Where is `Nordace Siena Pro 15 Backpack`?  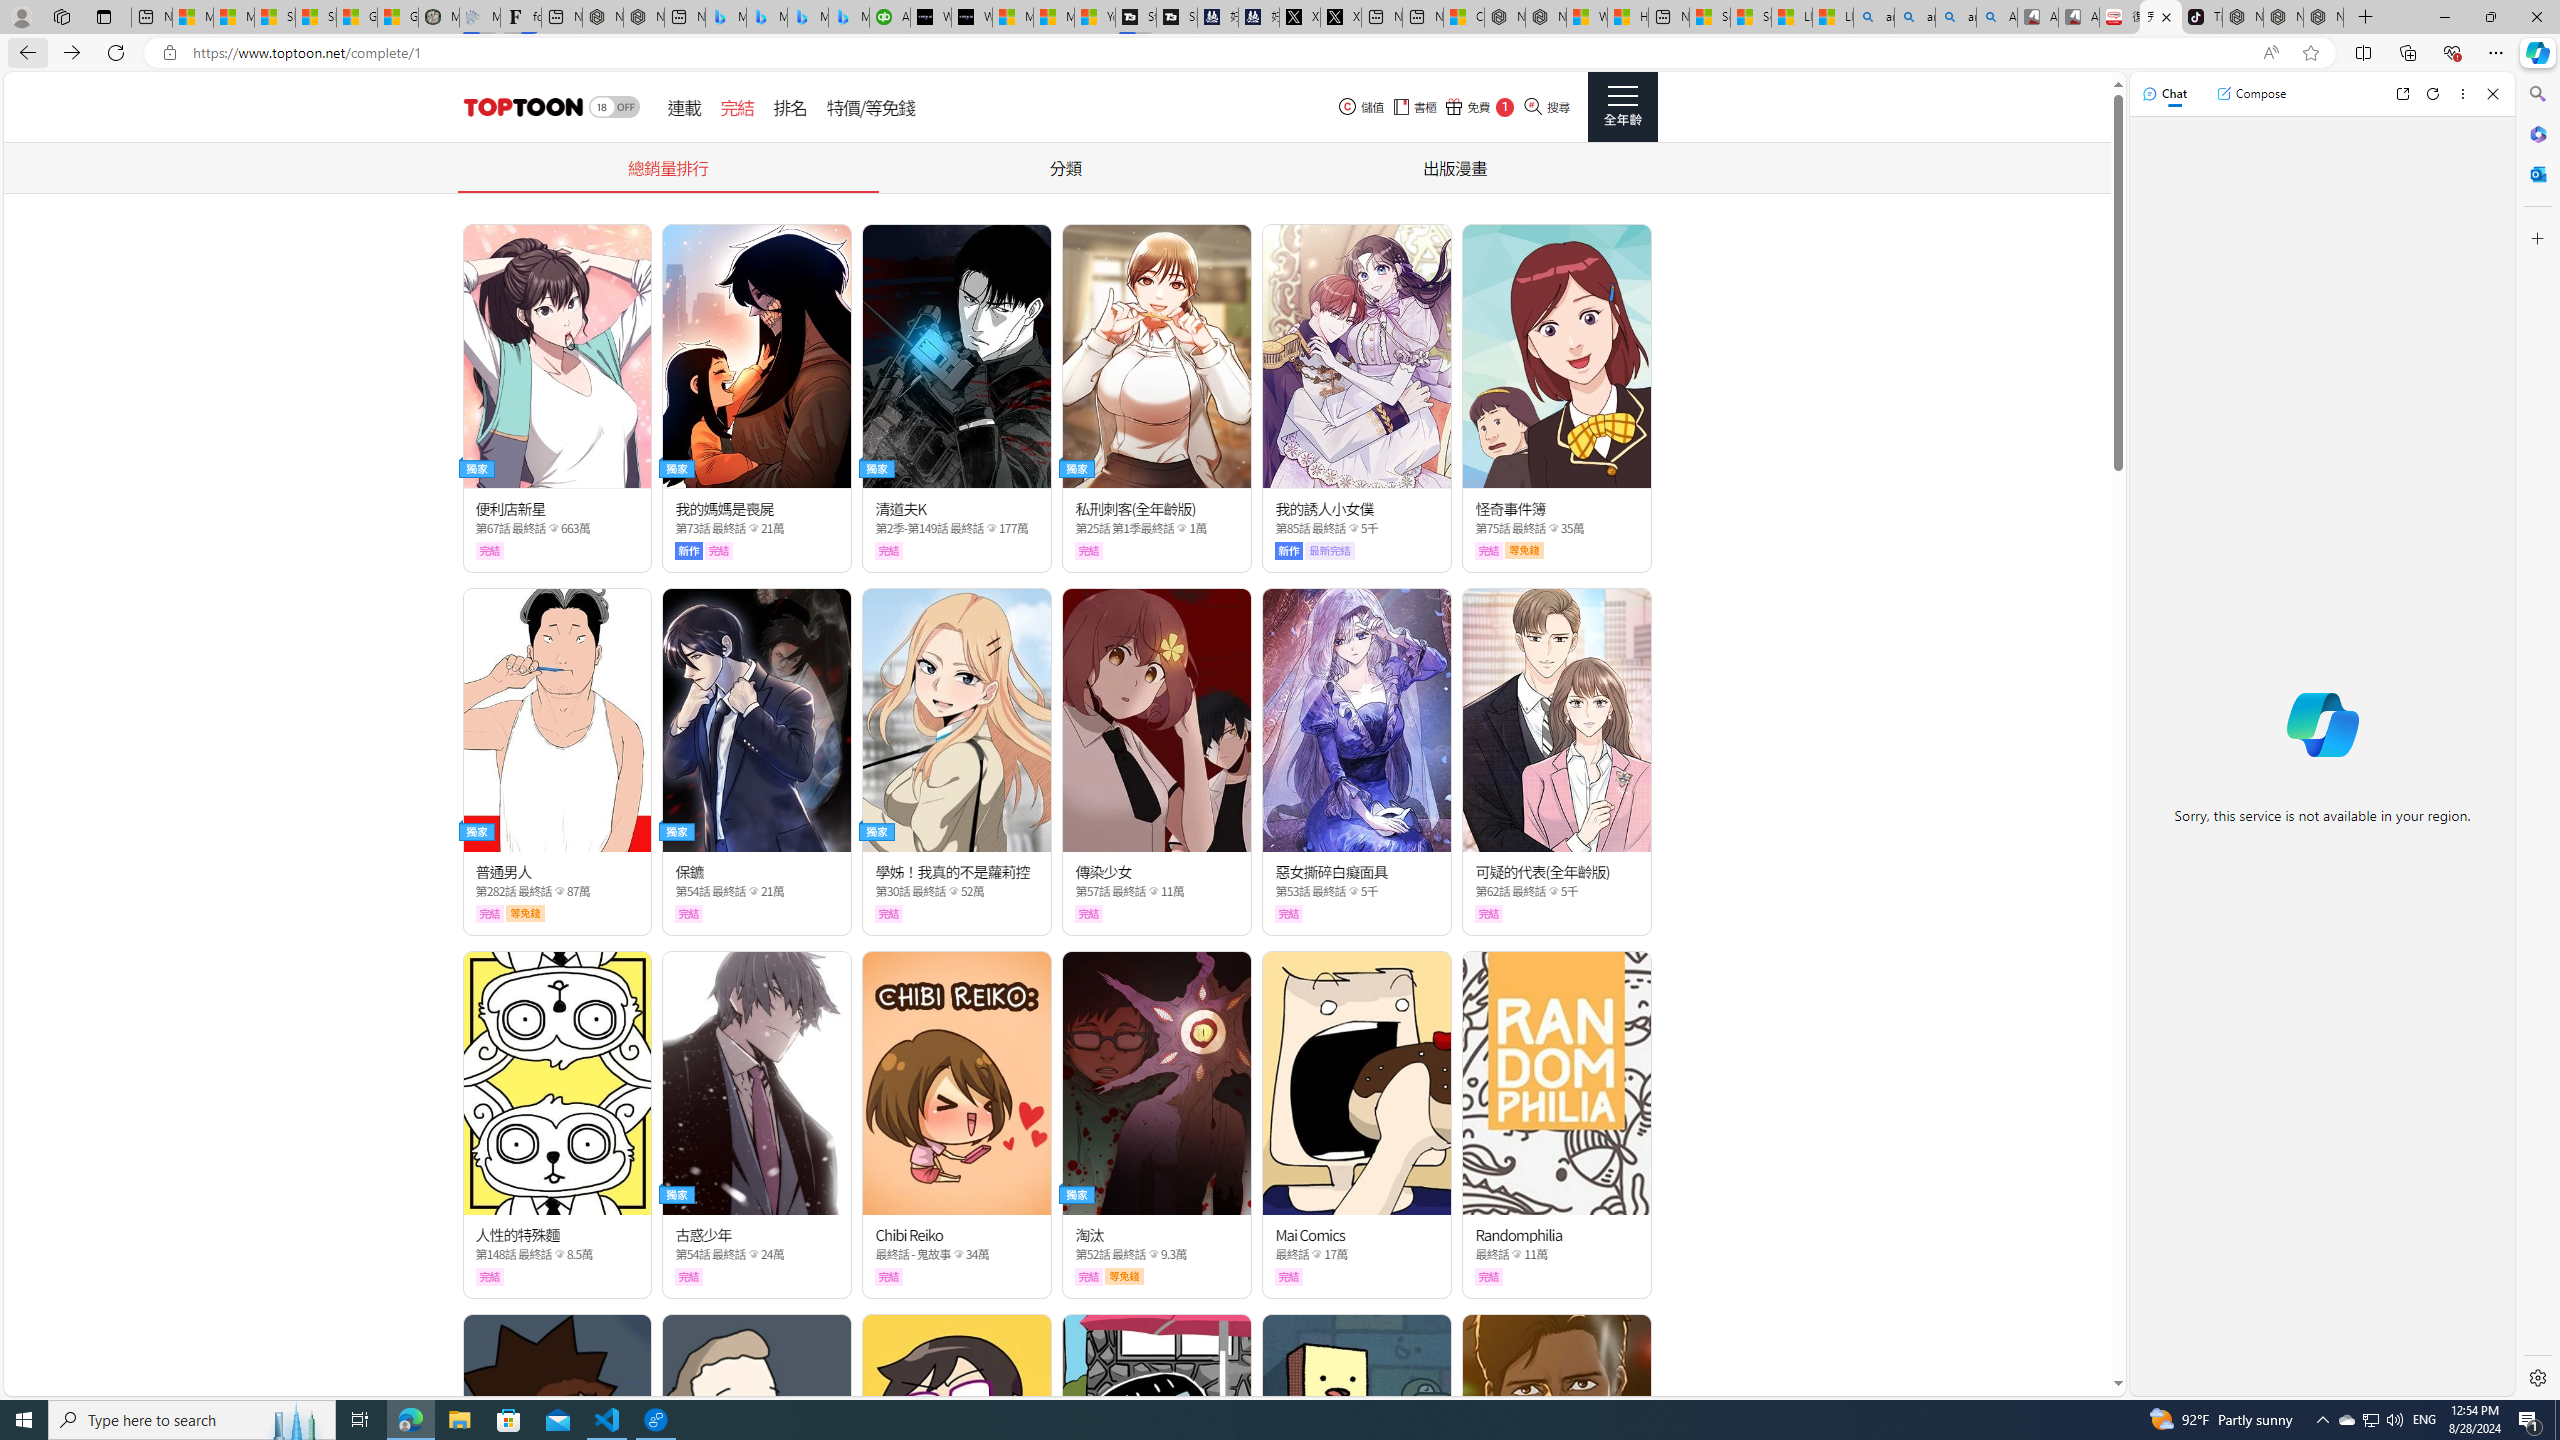 Nordace Siena Pro 15 Backpack is located at coordinates (2283, 17).